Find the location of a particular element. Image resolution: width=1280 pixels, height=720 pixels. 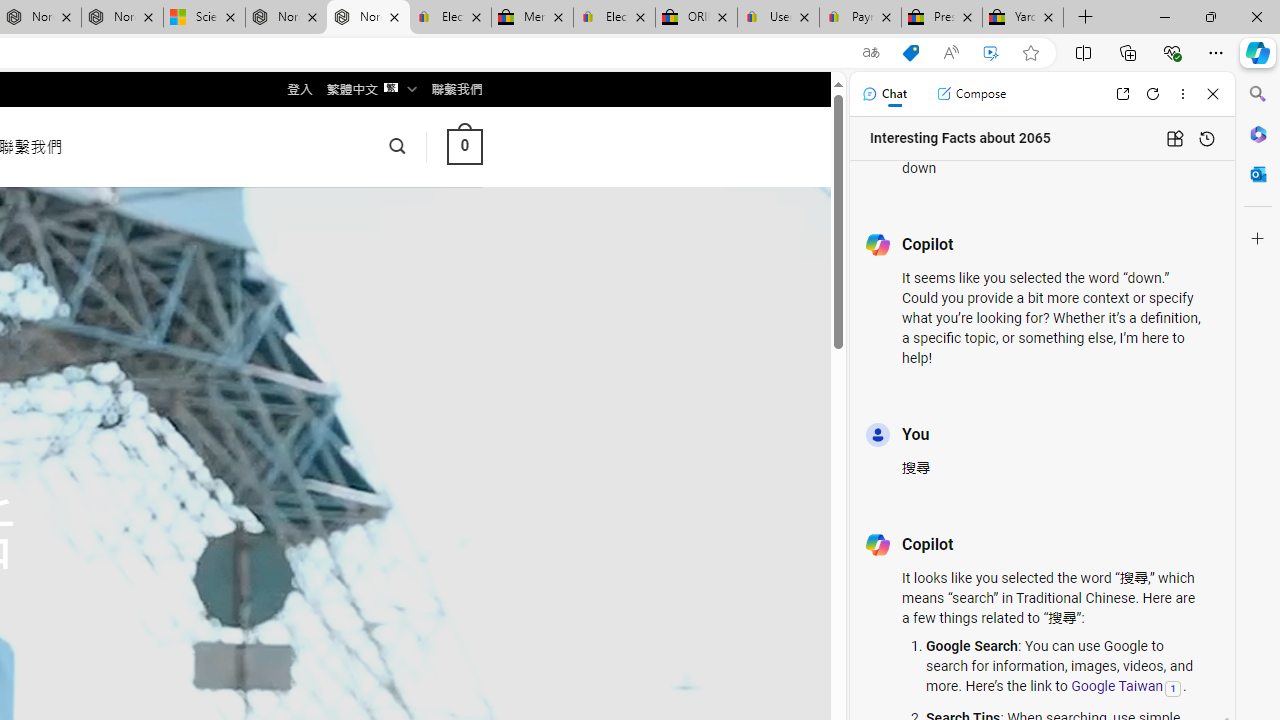

Payments Terms of Use | eBay.com is located at coordinates (860, 18).